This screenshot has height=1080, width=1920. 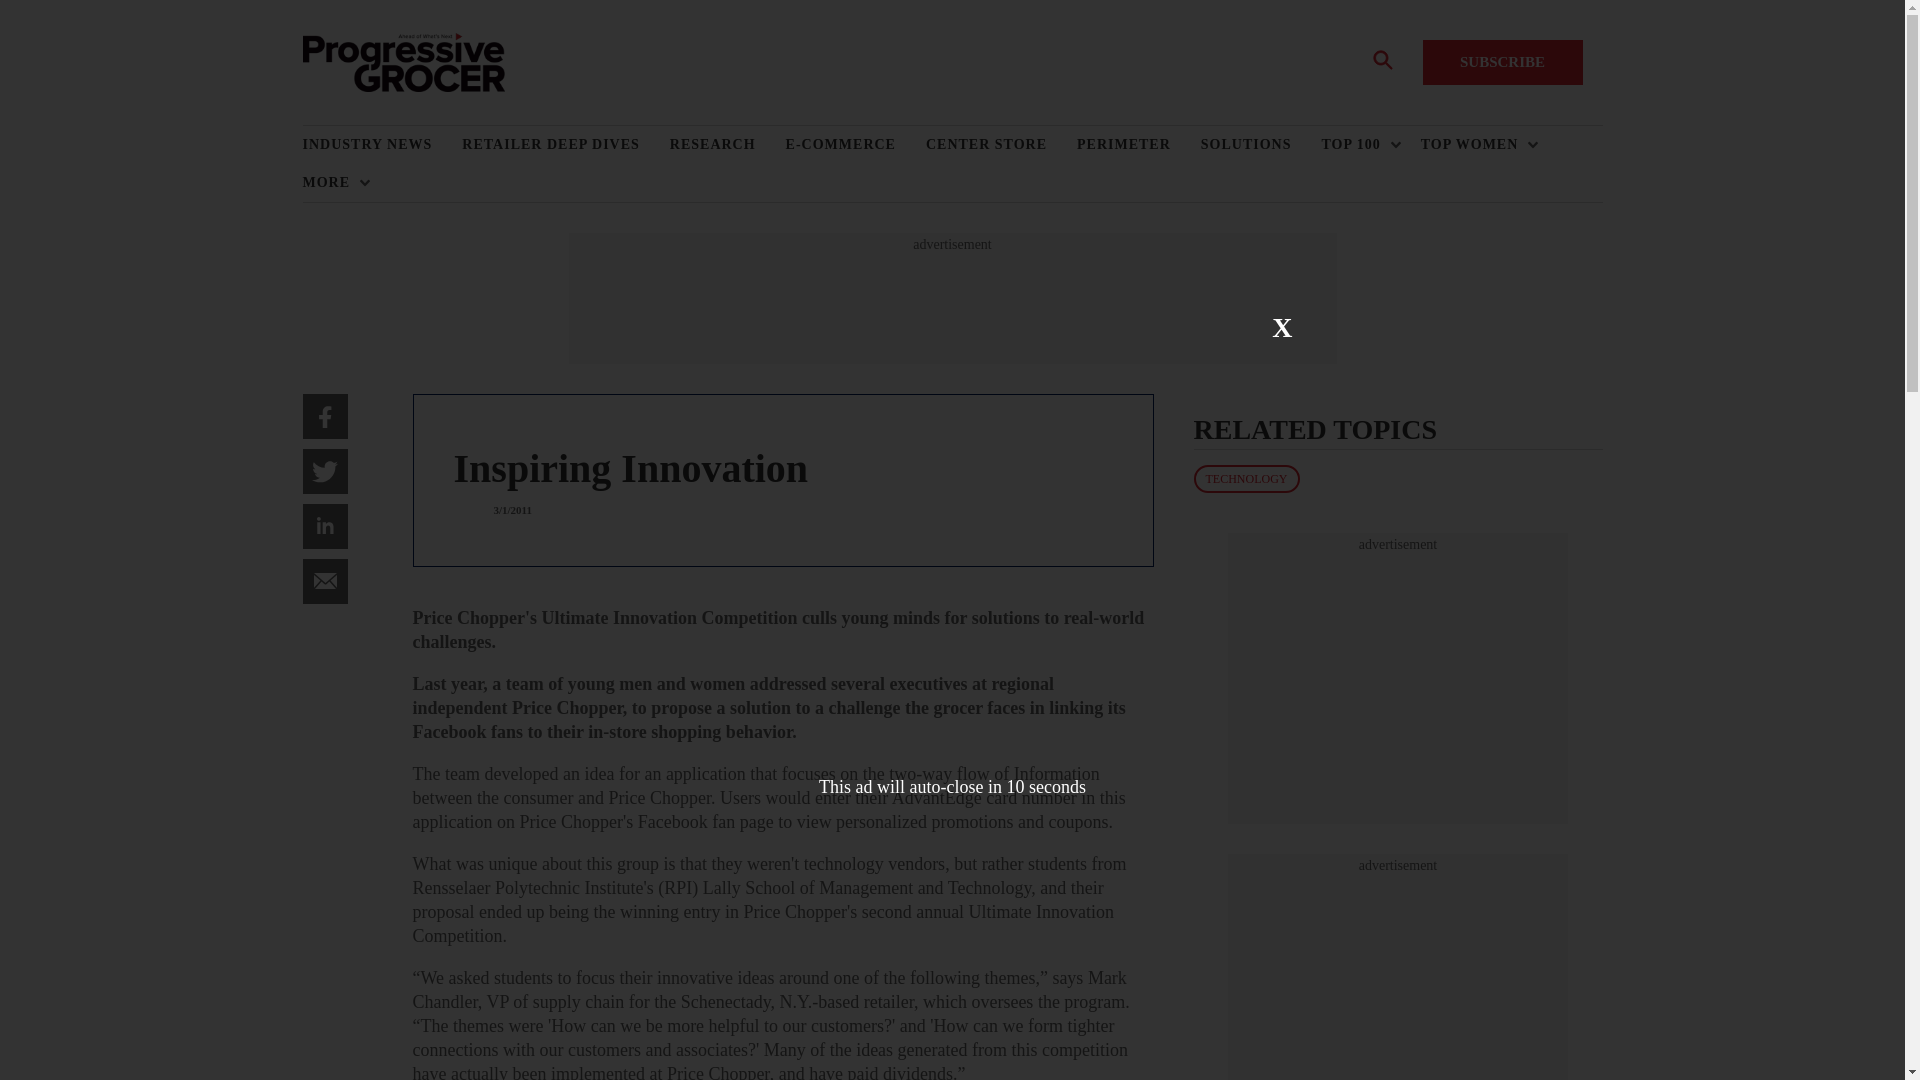 What do you see at coordinates (1474, 145) in the screenshot?
I see `TOP WOMEN` at bounding box center [1474, 145].